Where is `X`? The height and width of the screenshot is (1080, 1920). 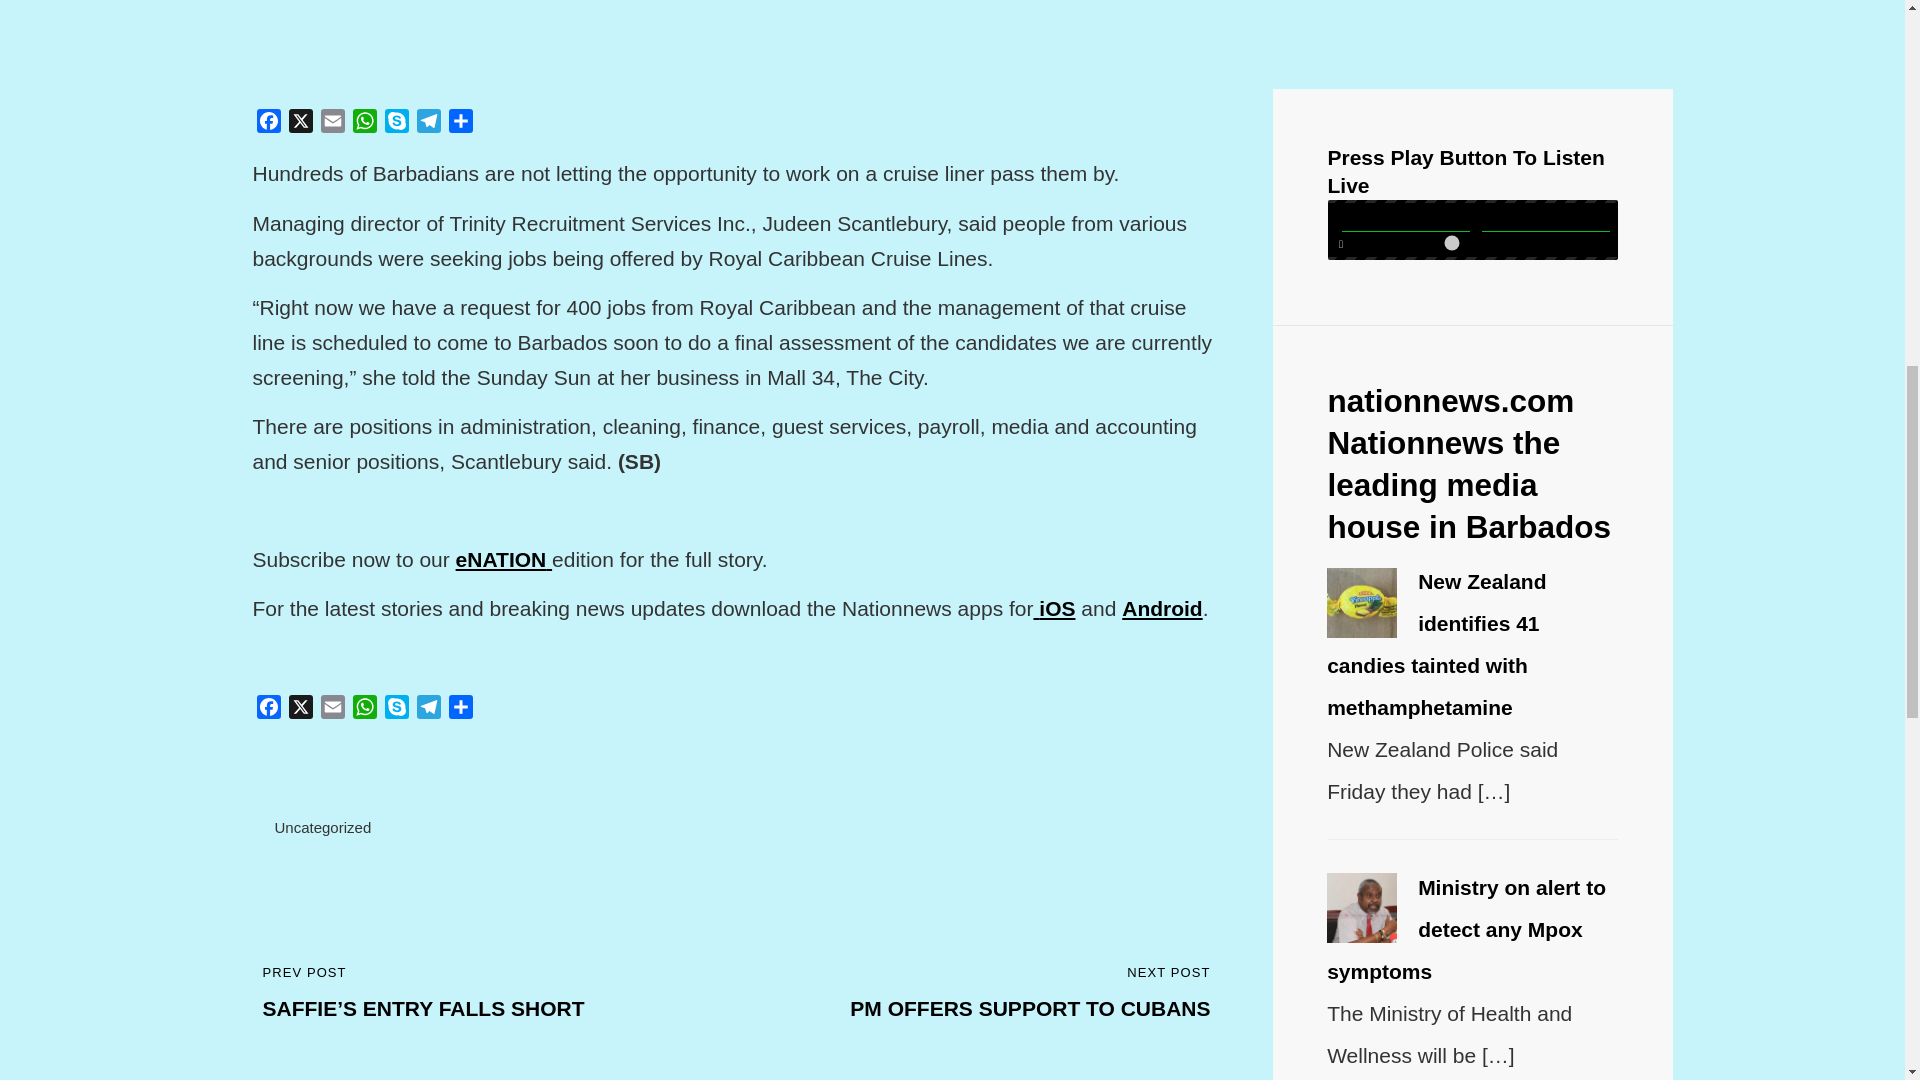
X is located at coordinates (332, 124).